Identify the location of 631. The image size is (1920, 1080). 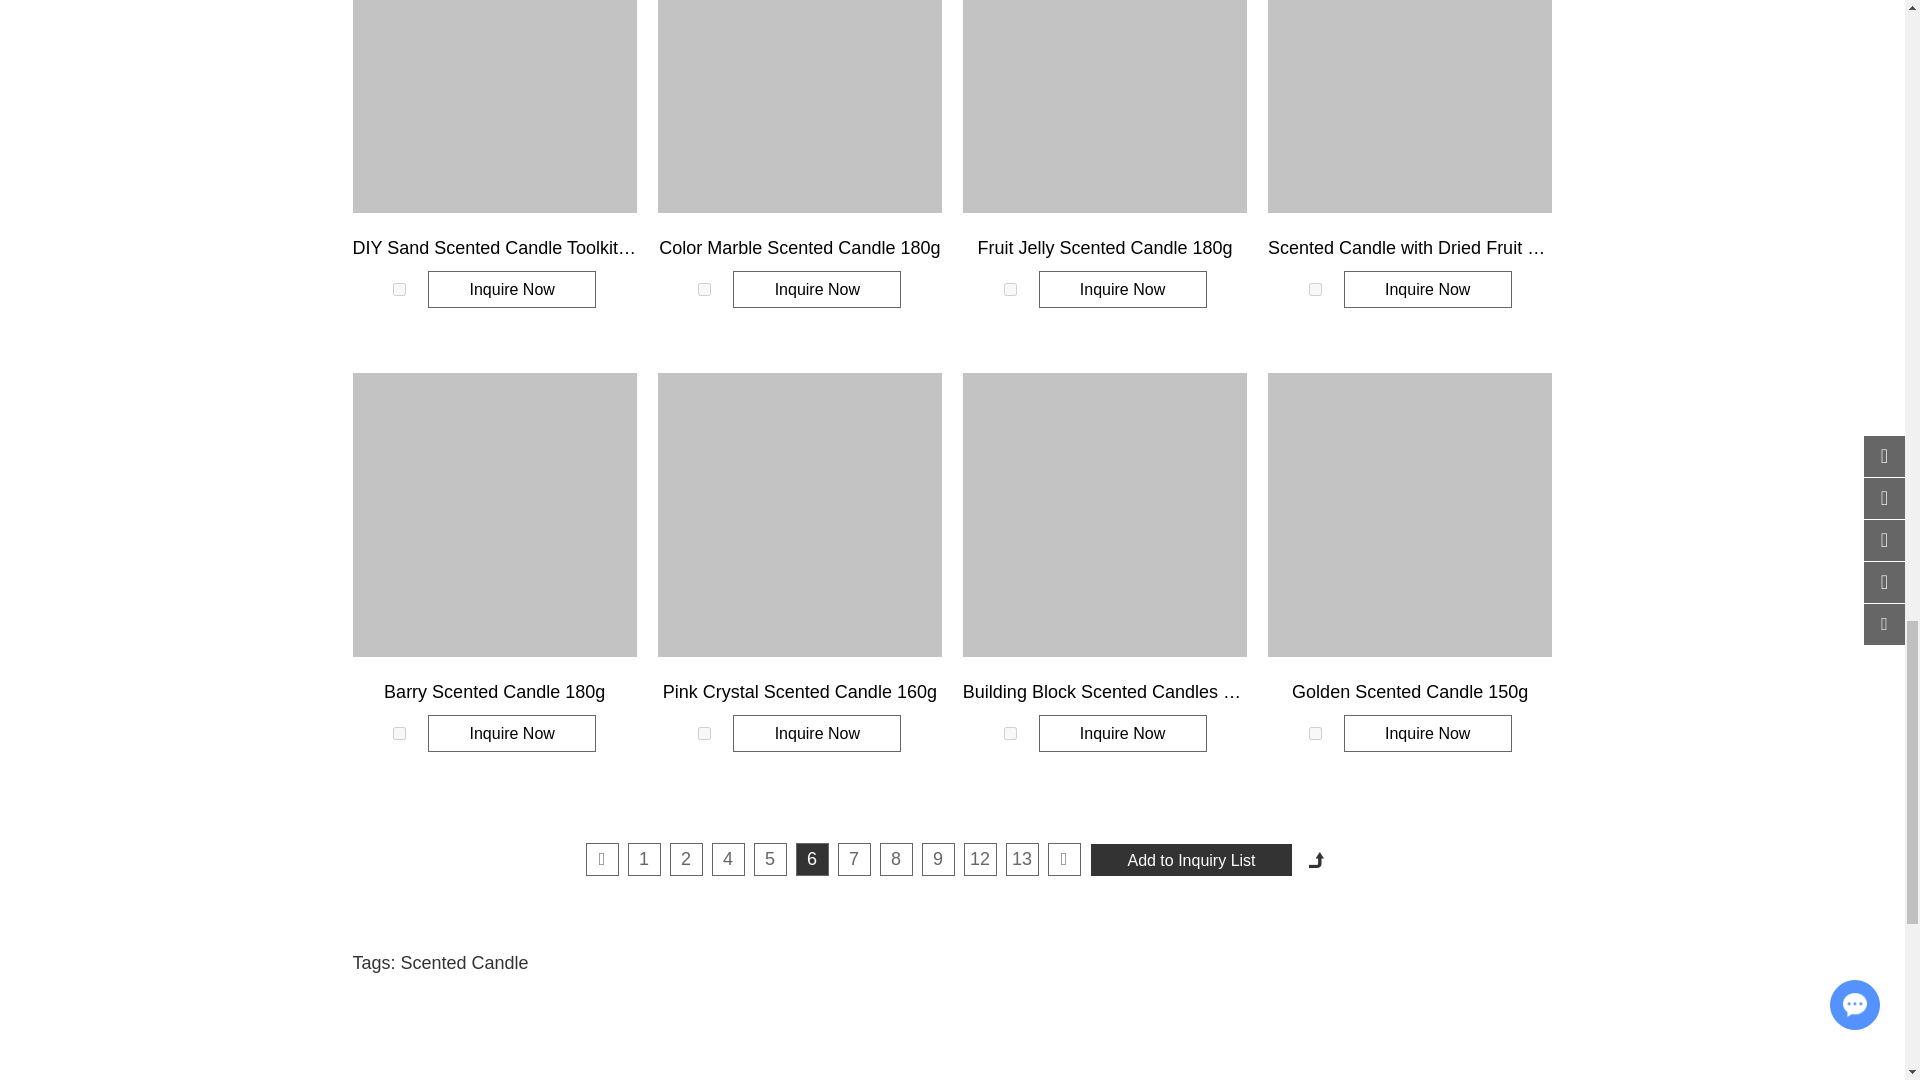
(704, 732).